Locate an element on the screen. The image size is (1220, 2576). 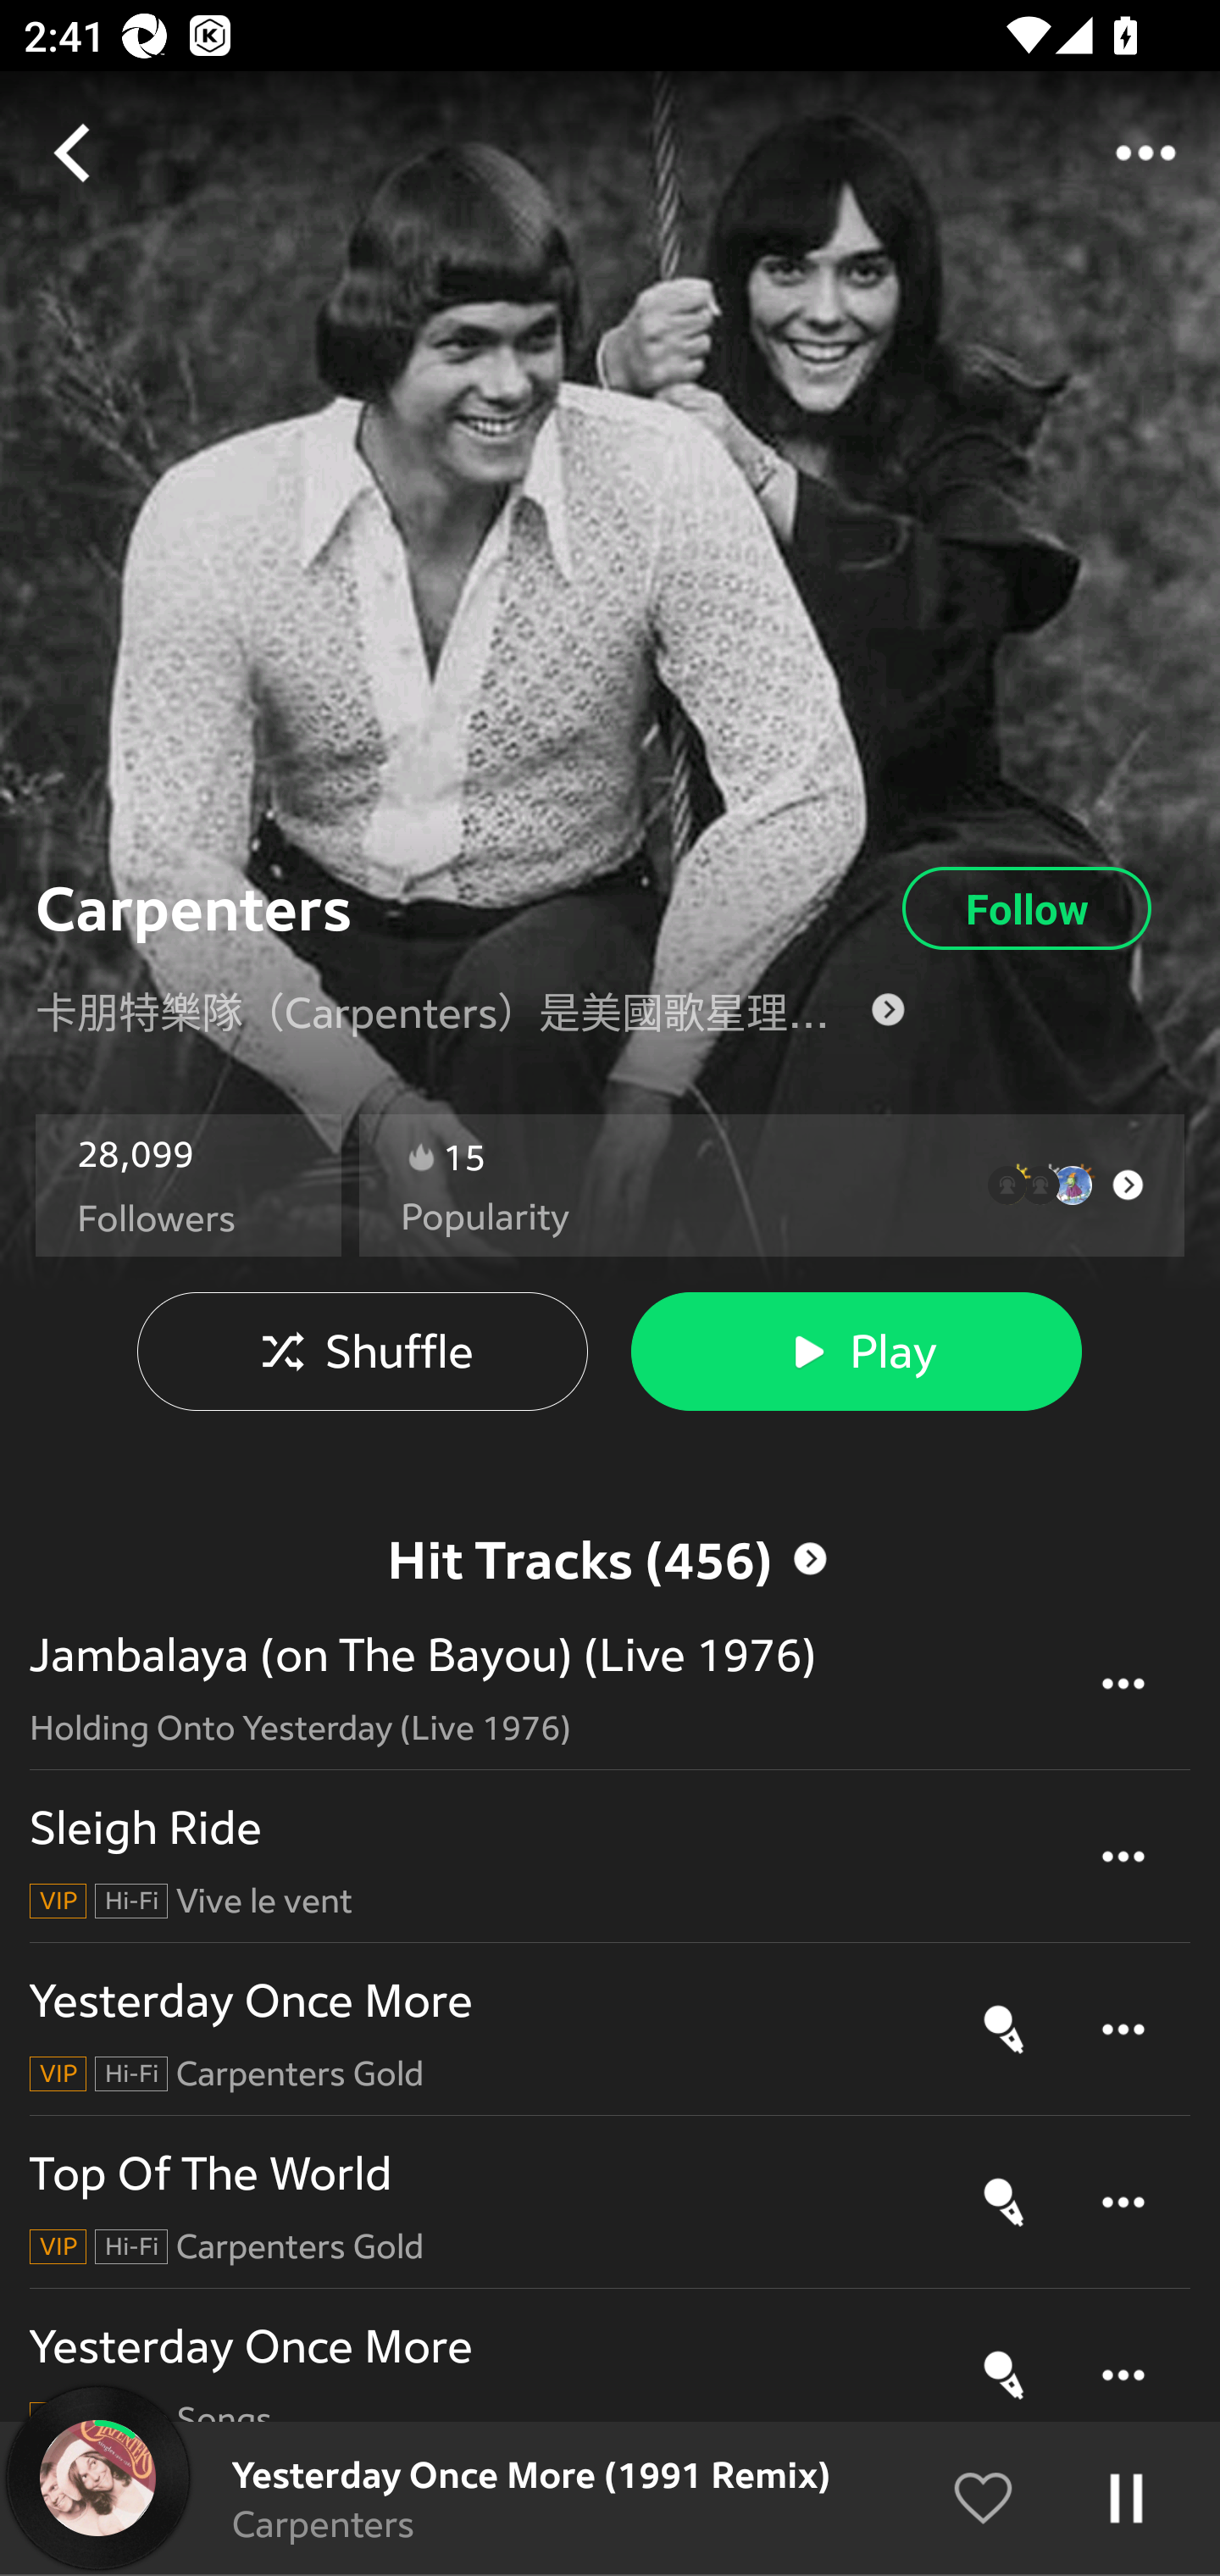
Yesterday Once More (1991 Remix) Carpenters is located at coordinates (610, 2498).